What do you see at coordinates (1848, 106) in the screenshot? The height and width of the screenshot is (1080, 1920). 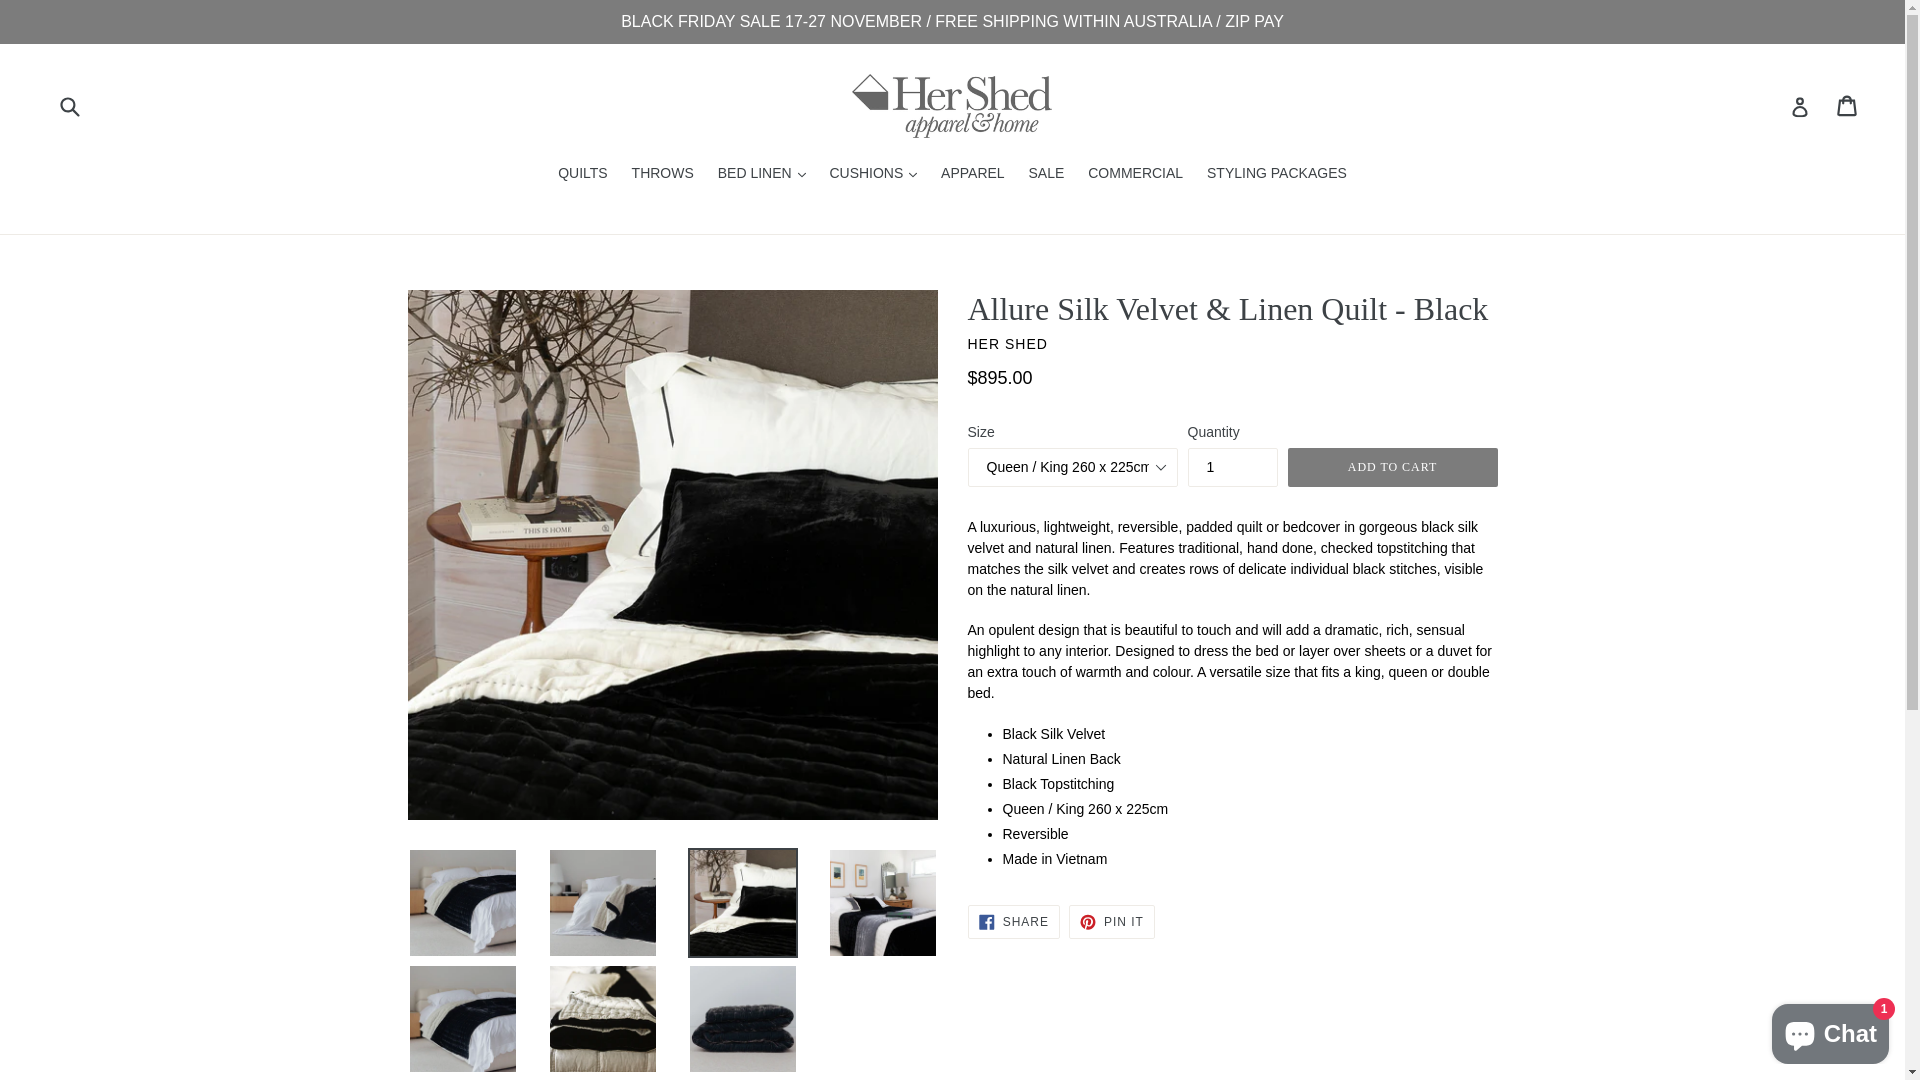 I see `Cart
Cart` at bounding box center [1848, 106].